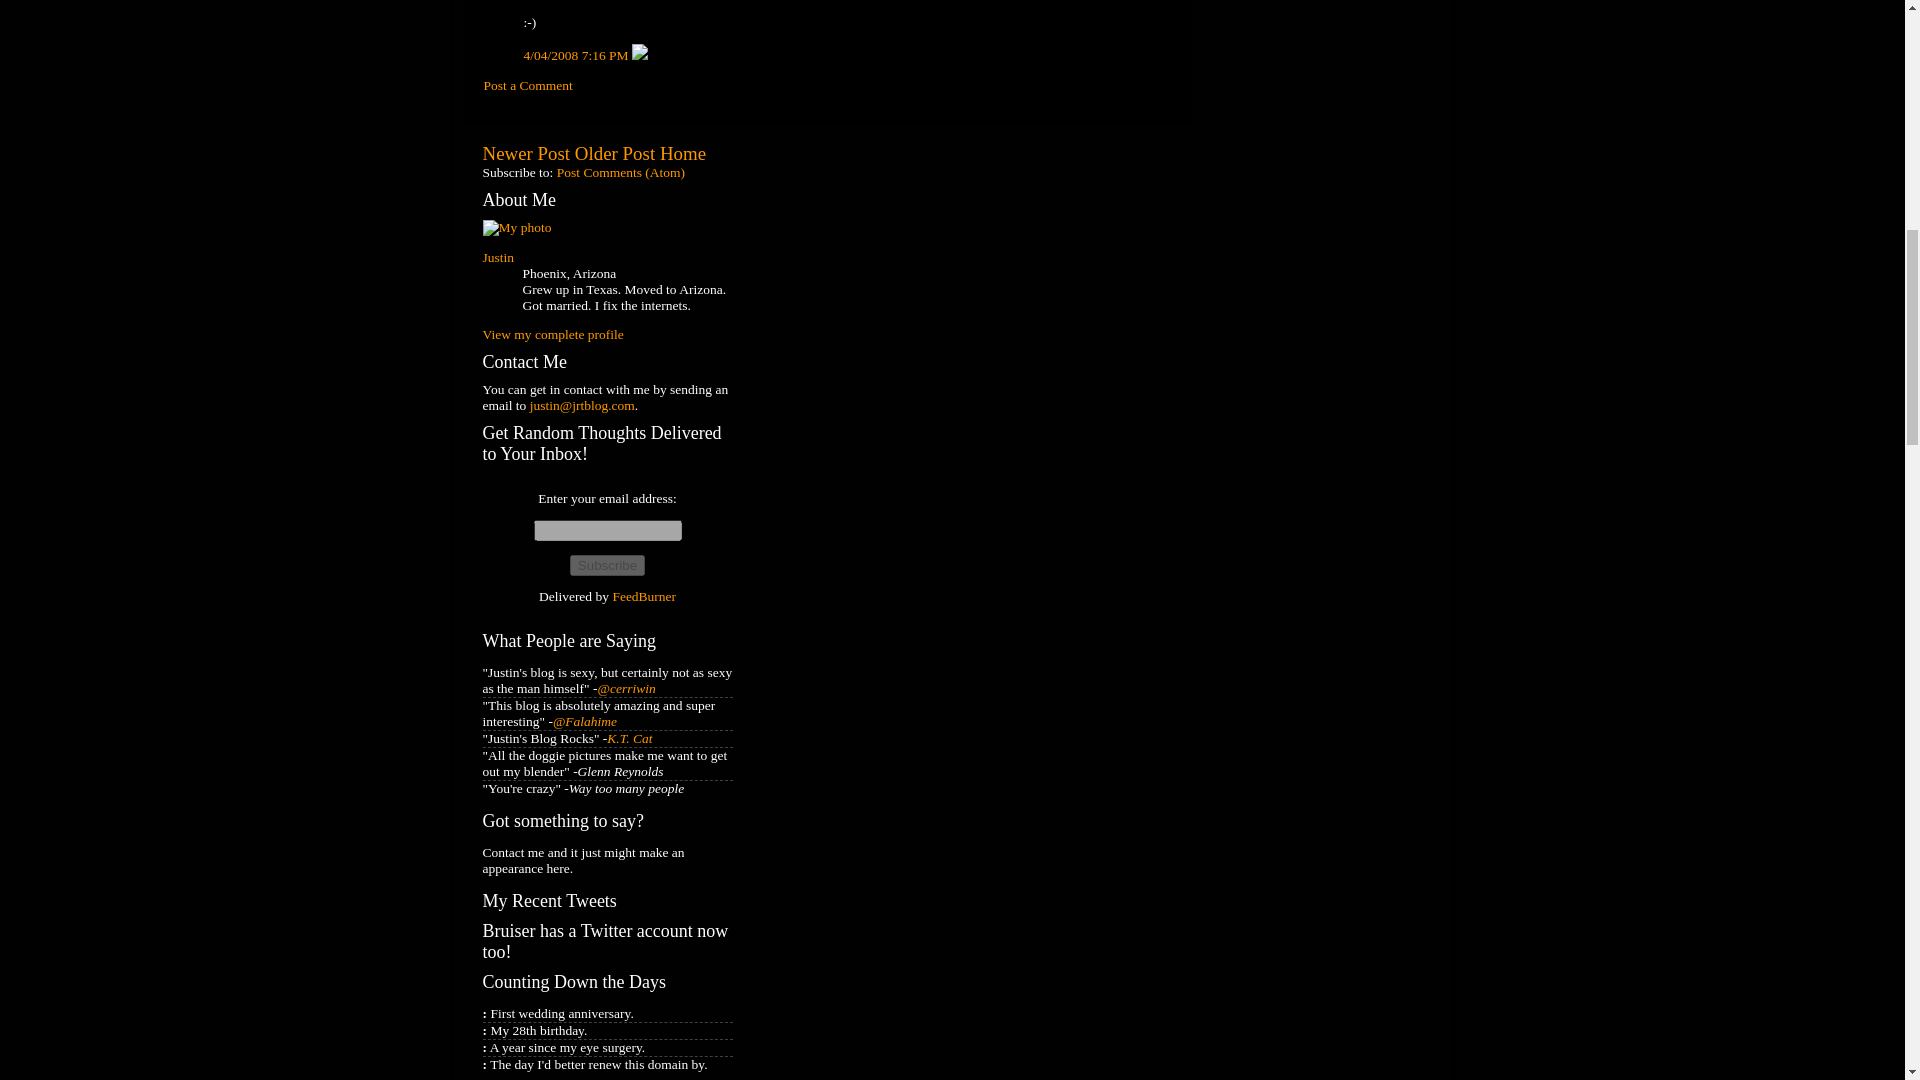  I want to click on Older Post, so click(614, 153).